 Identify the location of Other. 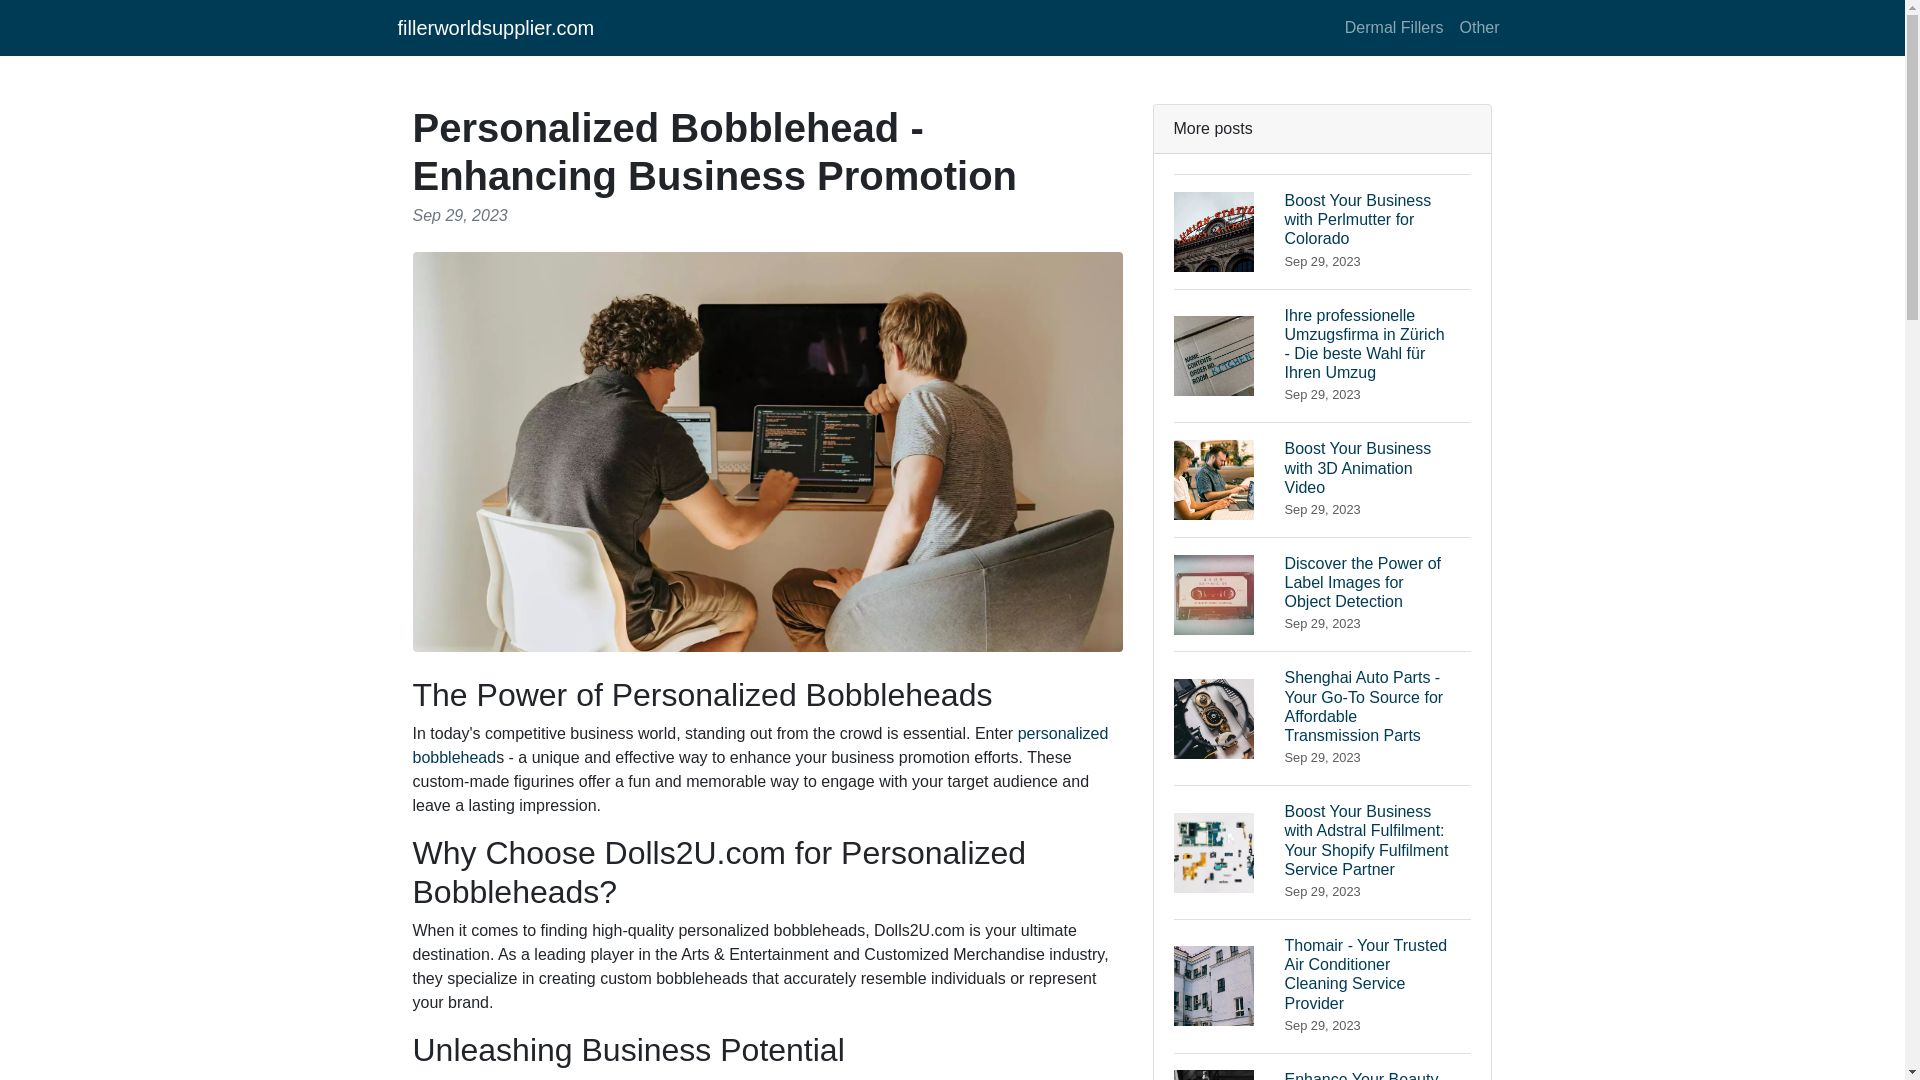
(1394, 27).